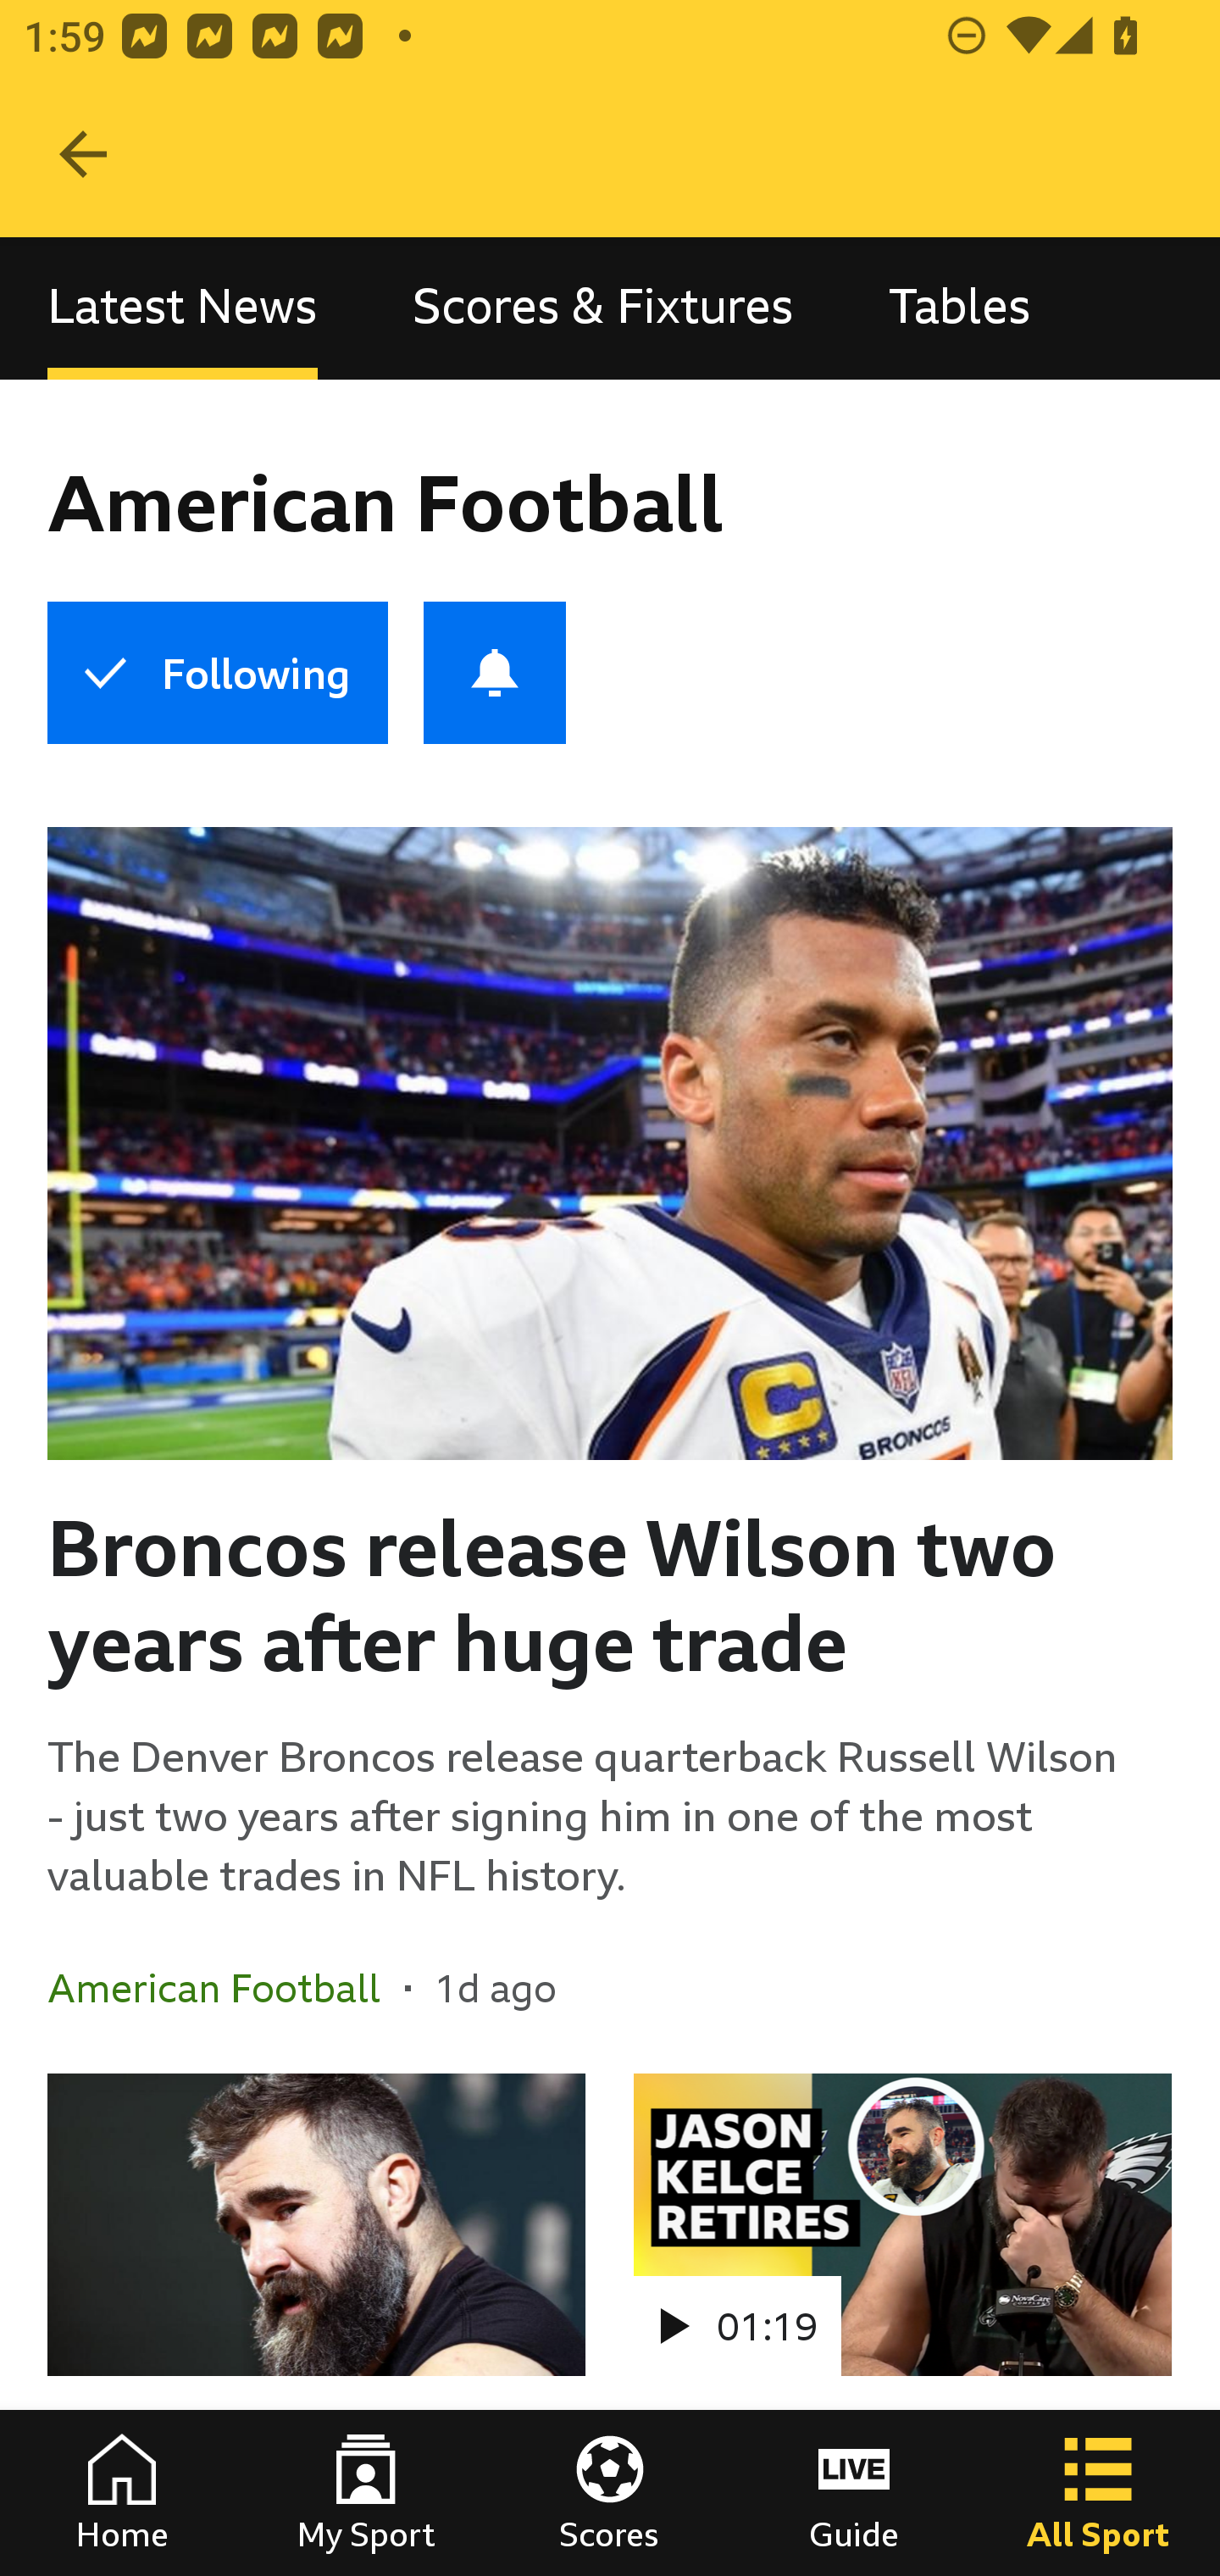 This screenshot has width=1220, height=2576. What do you see at coordinates (317, 2325) in the screenshot?
I see `Tearful Jason Kelce retires after 13 NFL seasons` at bounding box center [317, 2325].